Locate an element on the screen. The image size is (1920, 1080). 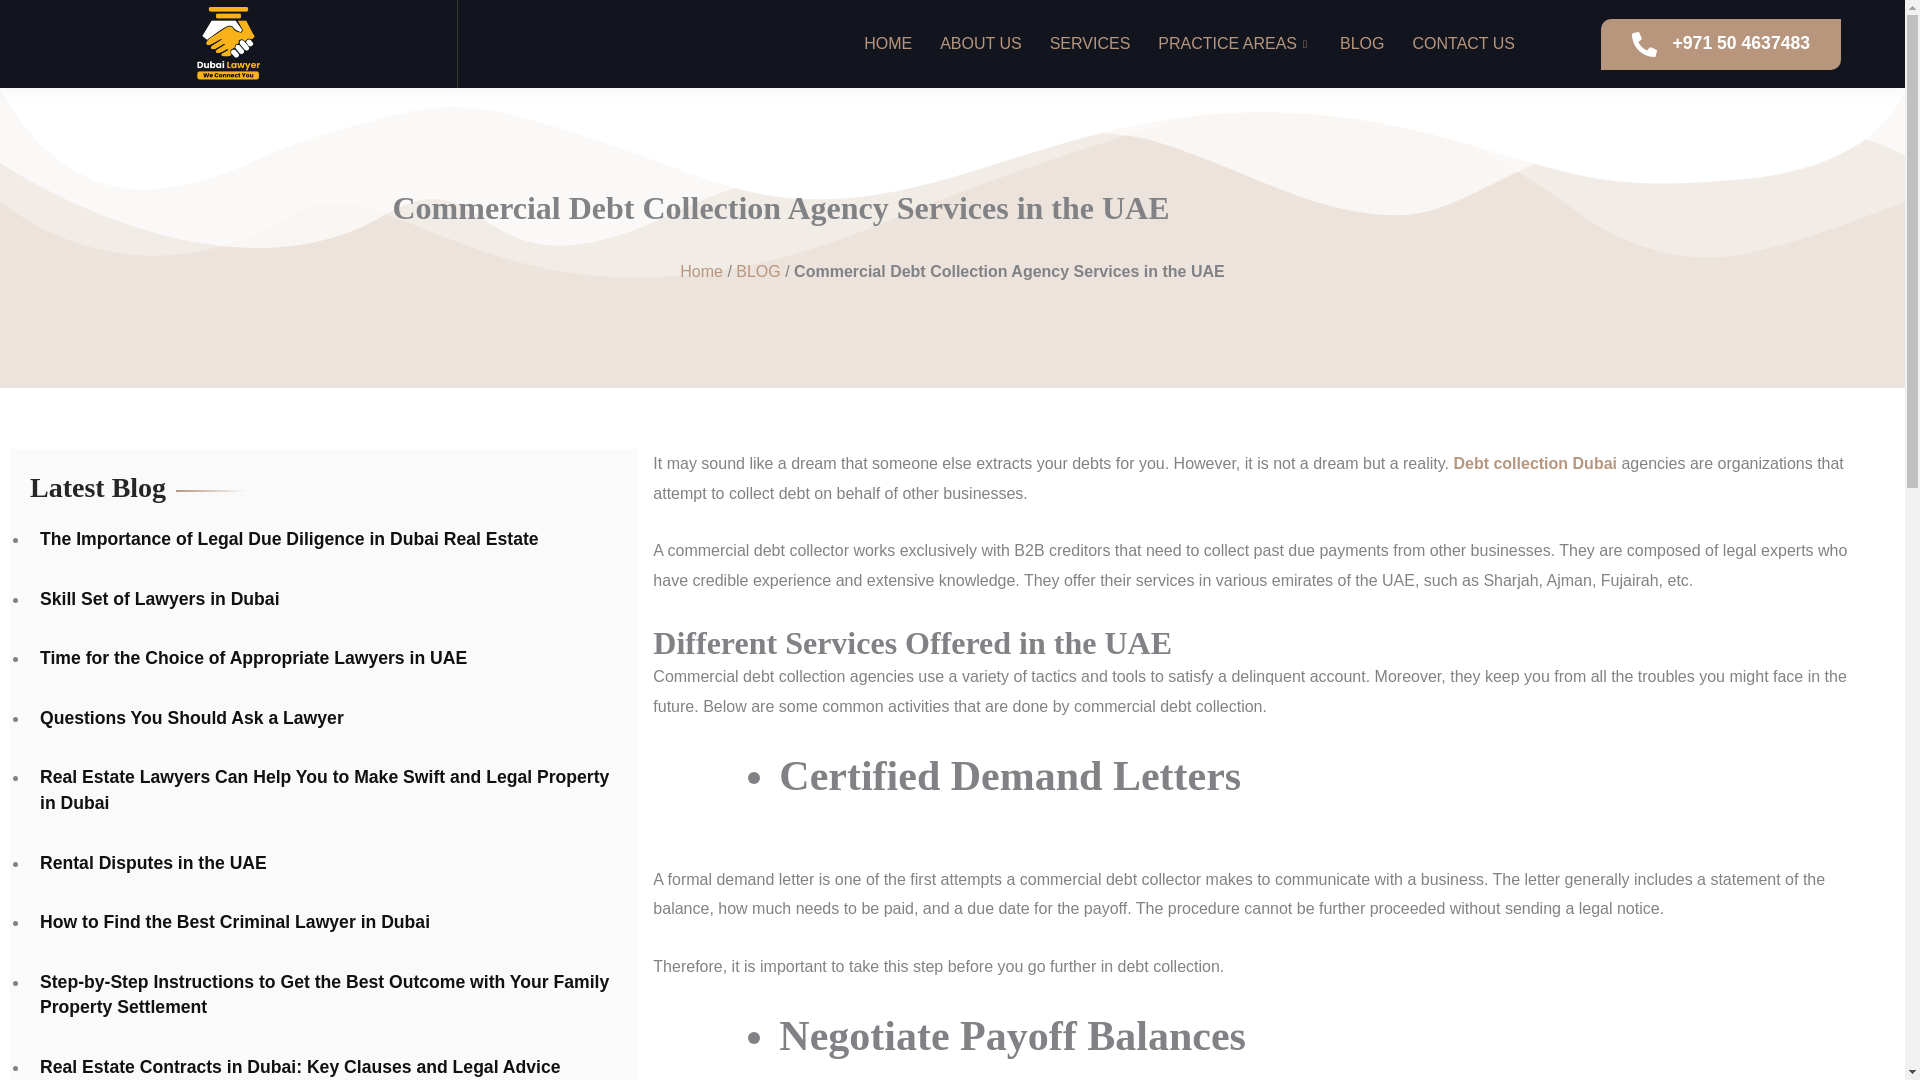
Time for the Choice of Appropriate Lawyers in UAE is located at coordinates (248, 658).